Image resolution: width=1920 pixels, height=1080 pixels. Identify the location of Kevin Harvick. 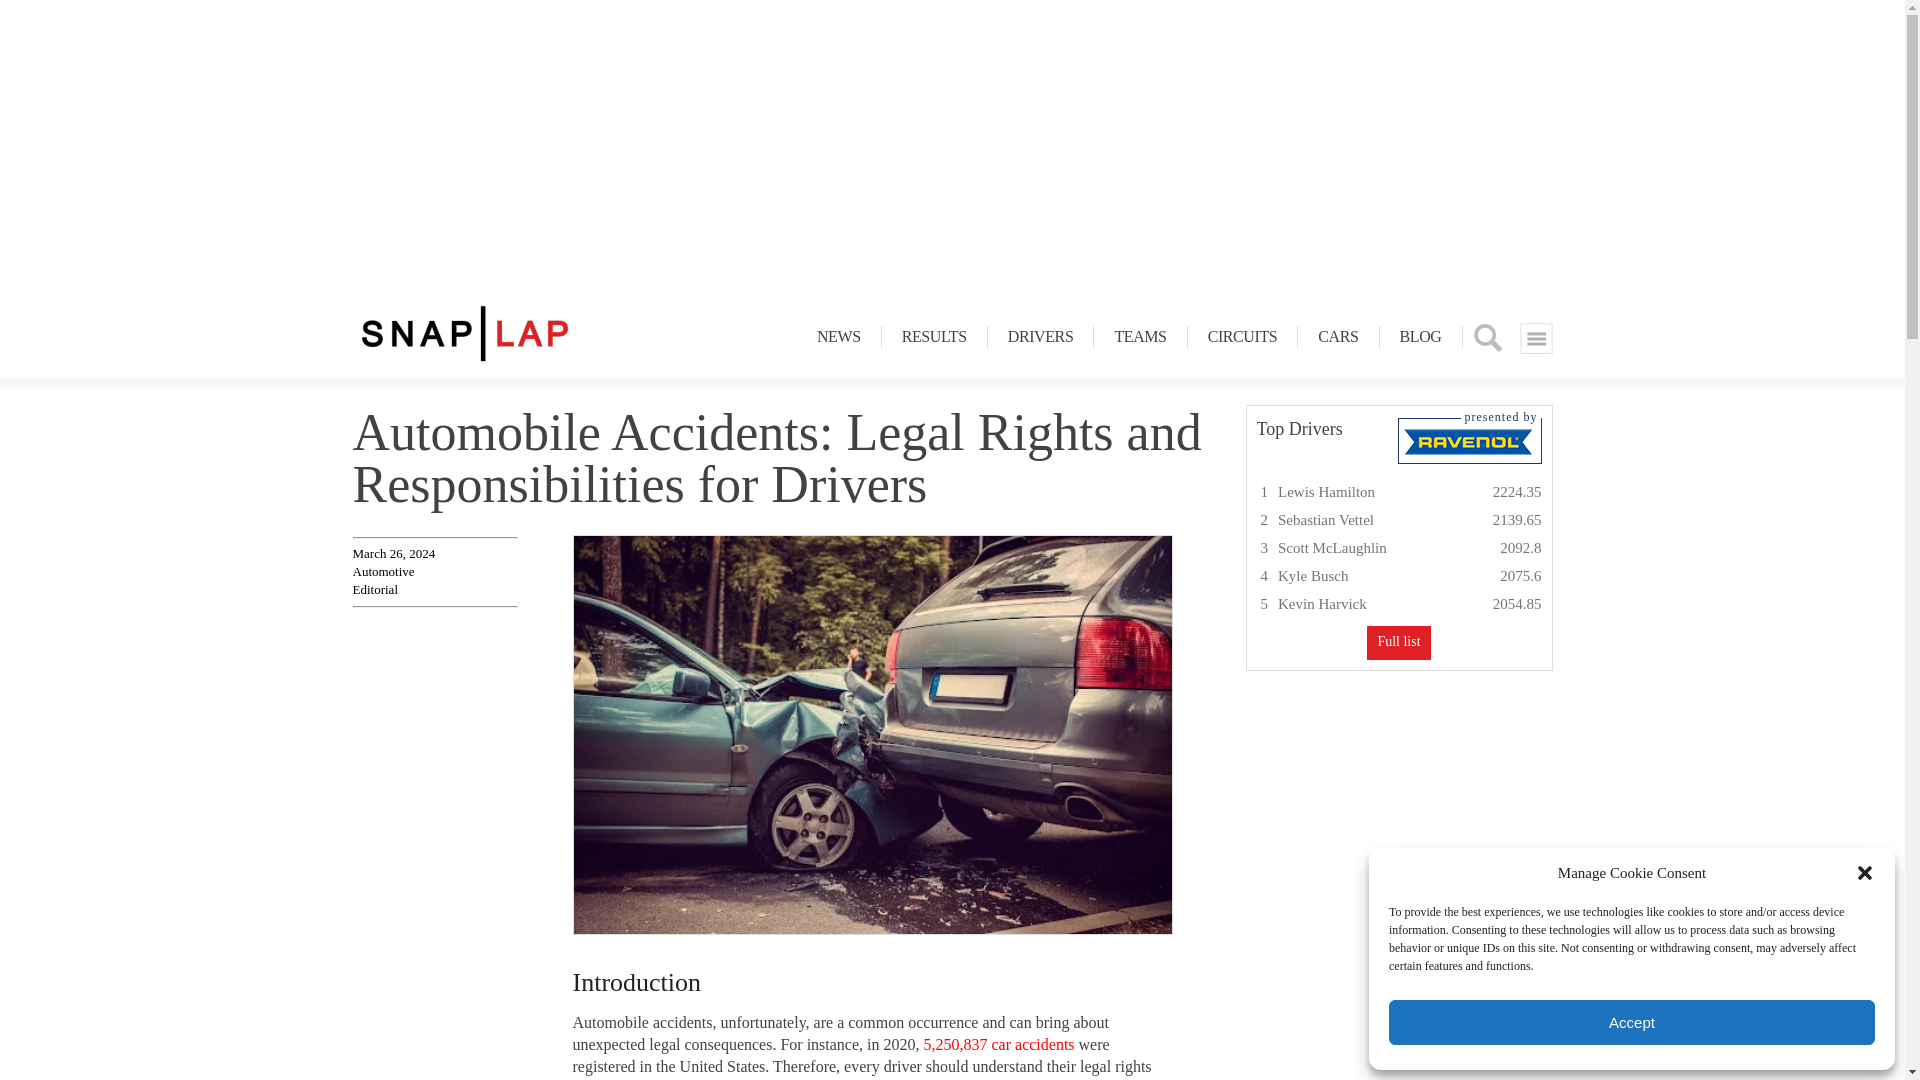
(1322, 604).